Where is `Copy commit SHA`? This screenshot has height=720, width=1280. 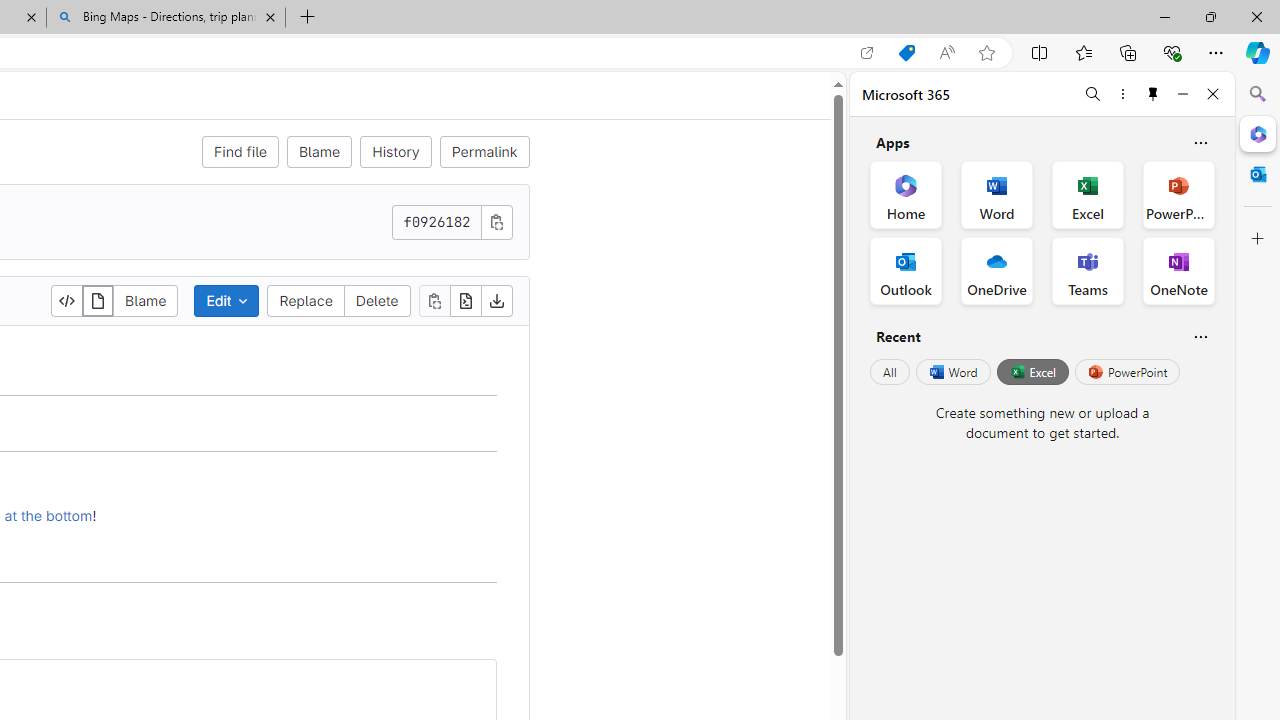
Copy commit SHA is located at coordinates (496, 221).